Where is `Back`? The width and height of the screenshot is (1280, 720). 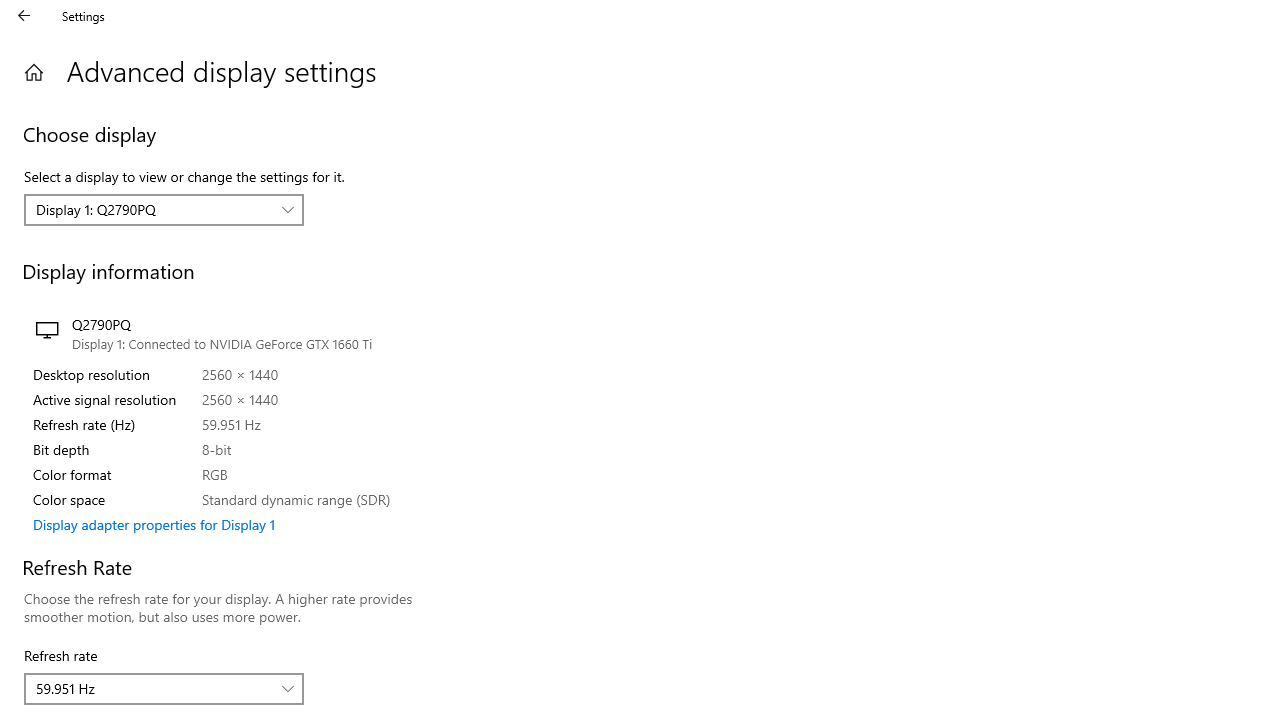
Back is located at coordinates (24, 16).